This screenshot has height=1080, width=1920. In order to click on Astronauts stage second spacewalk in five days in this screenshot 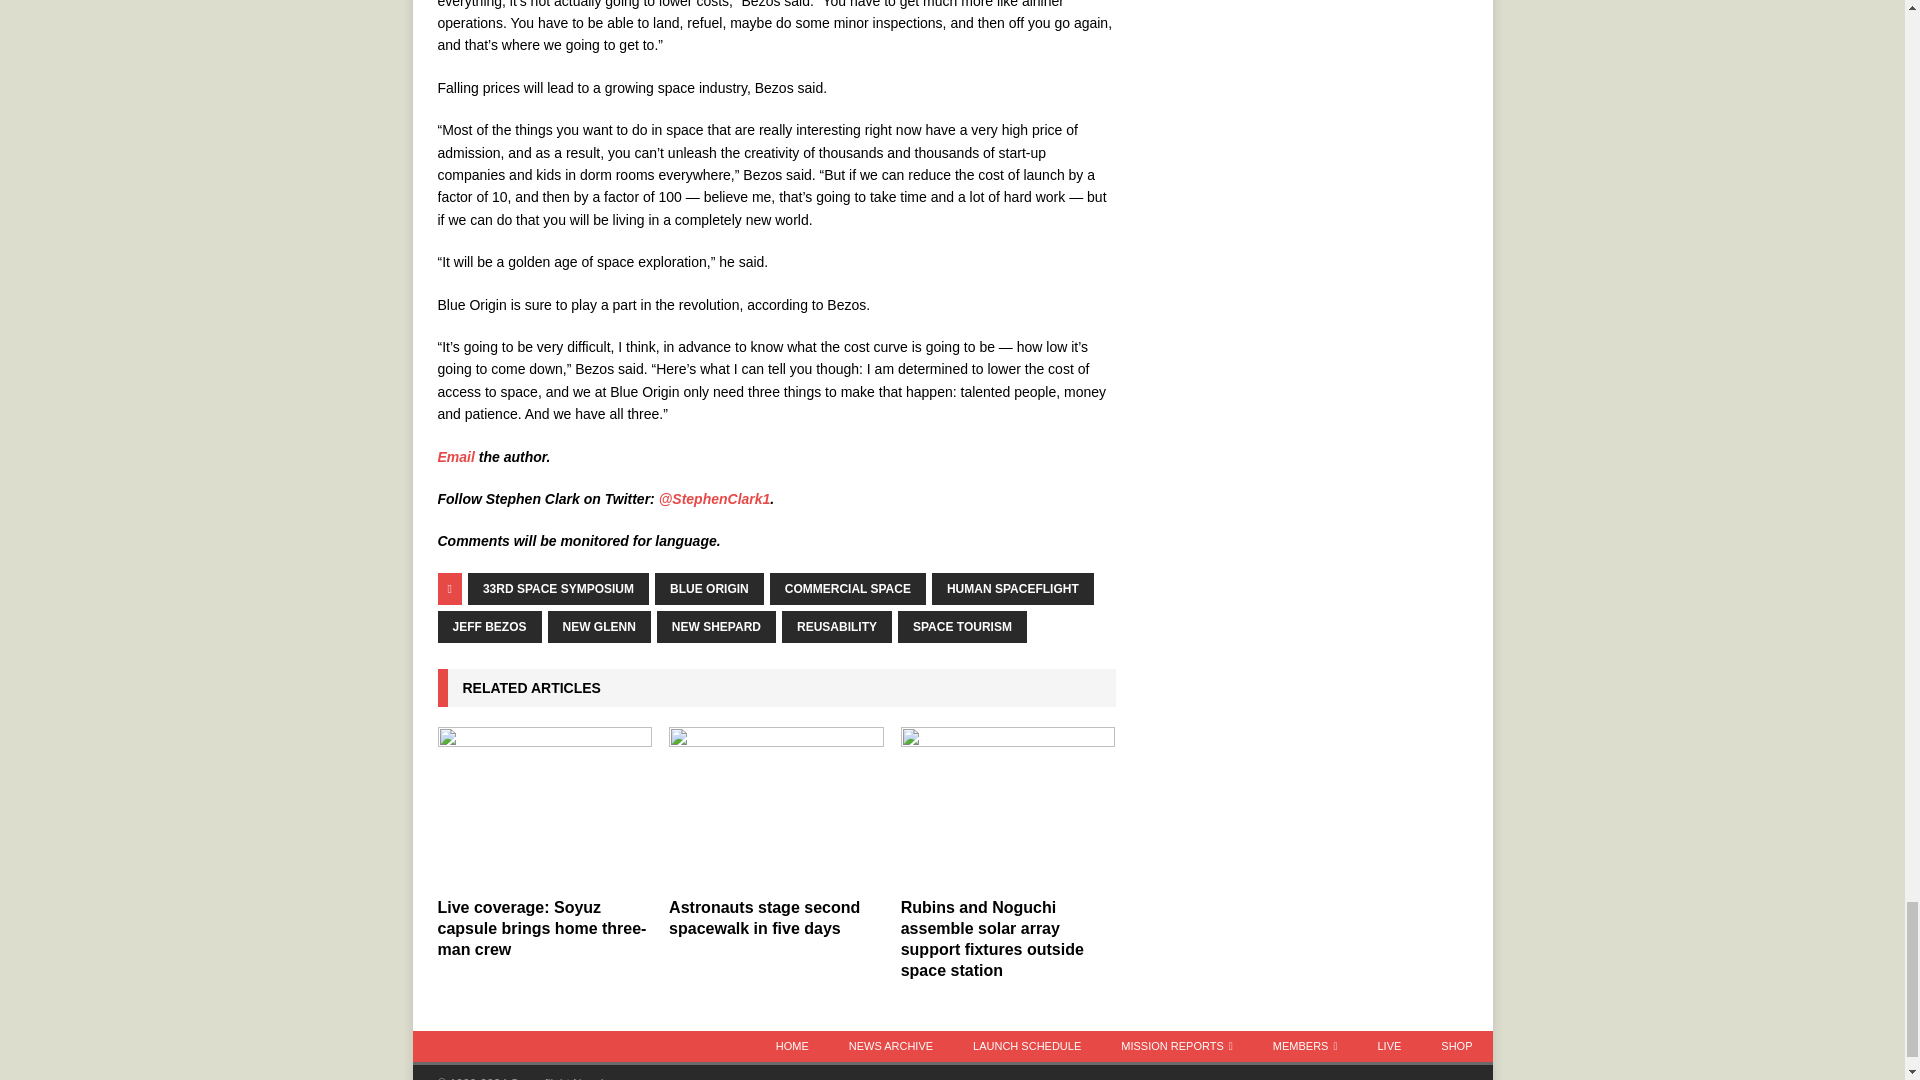, I will do `click(764, 918)`.